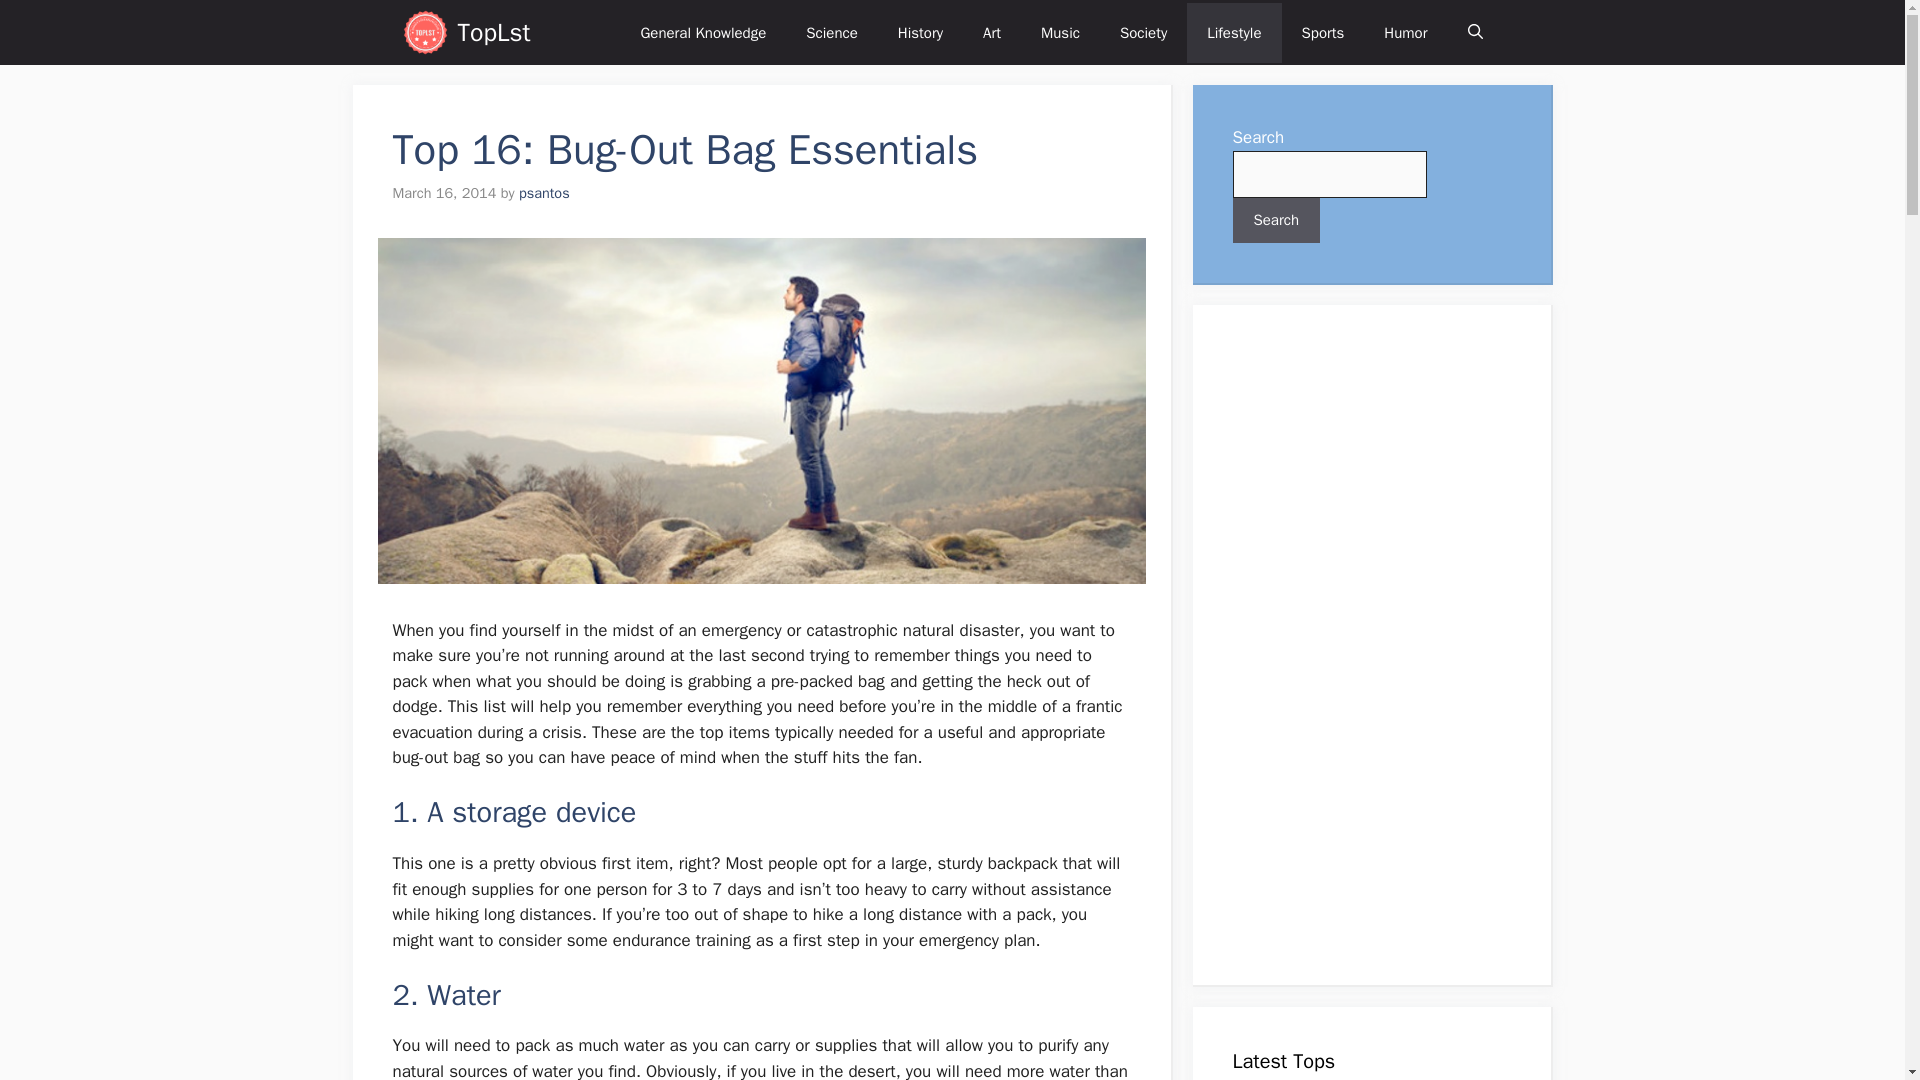  I want to click on TopLst, so click(494, 32).